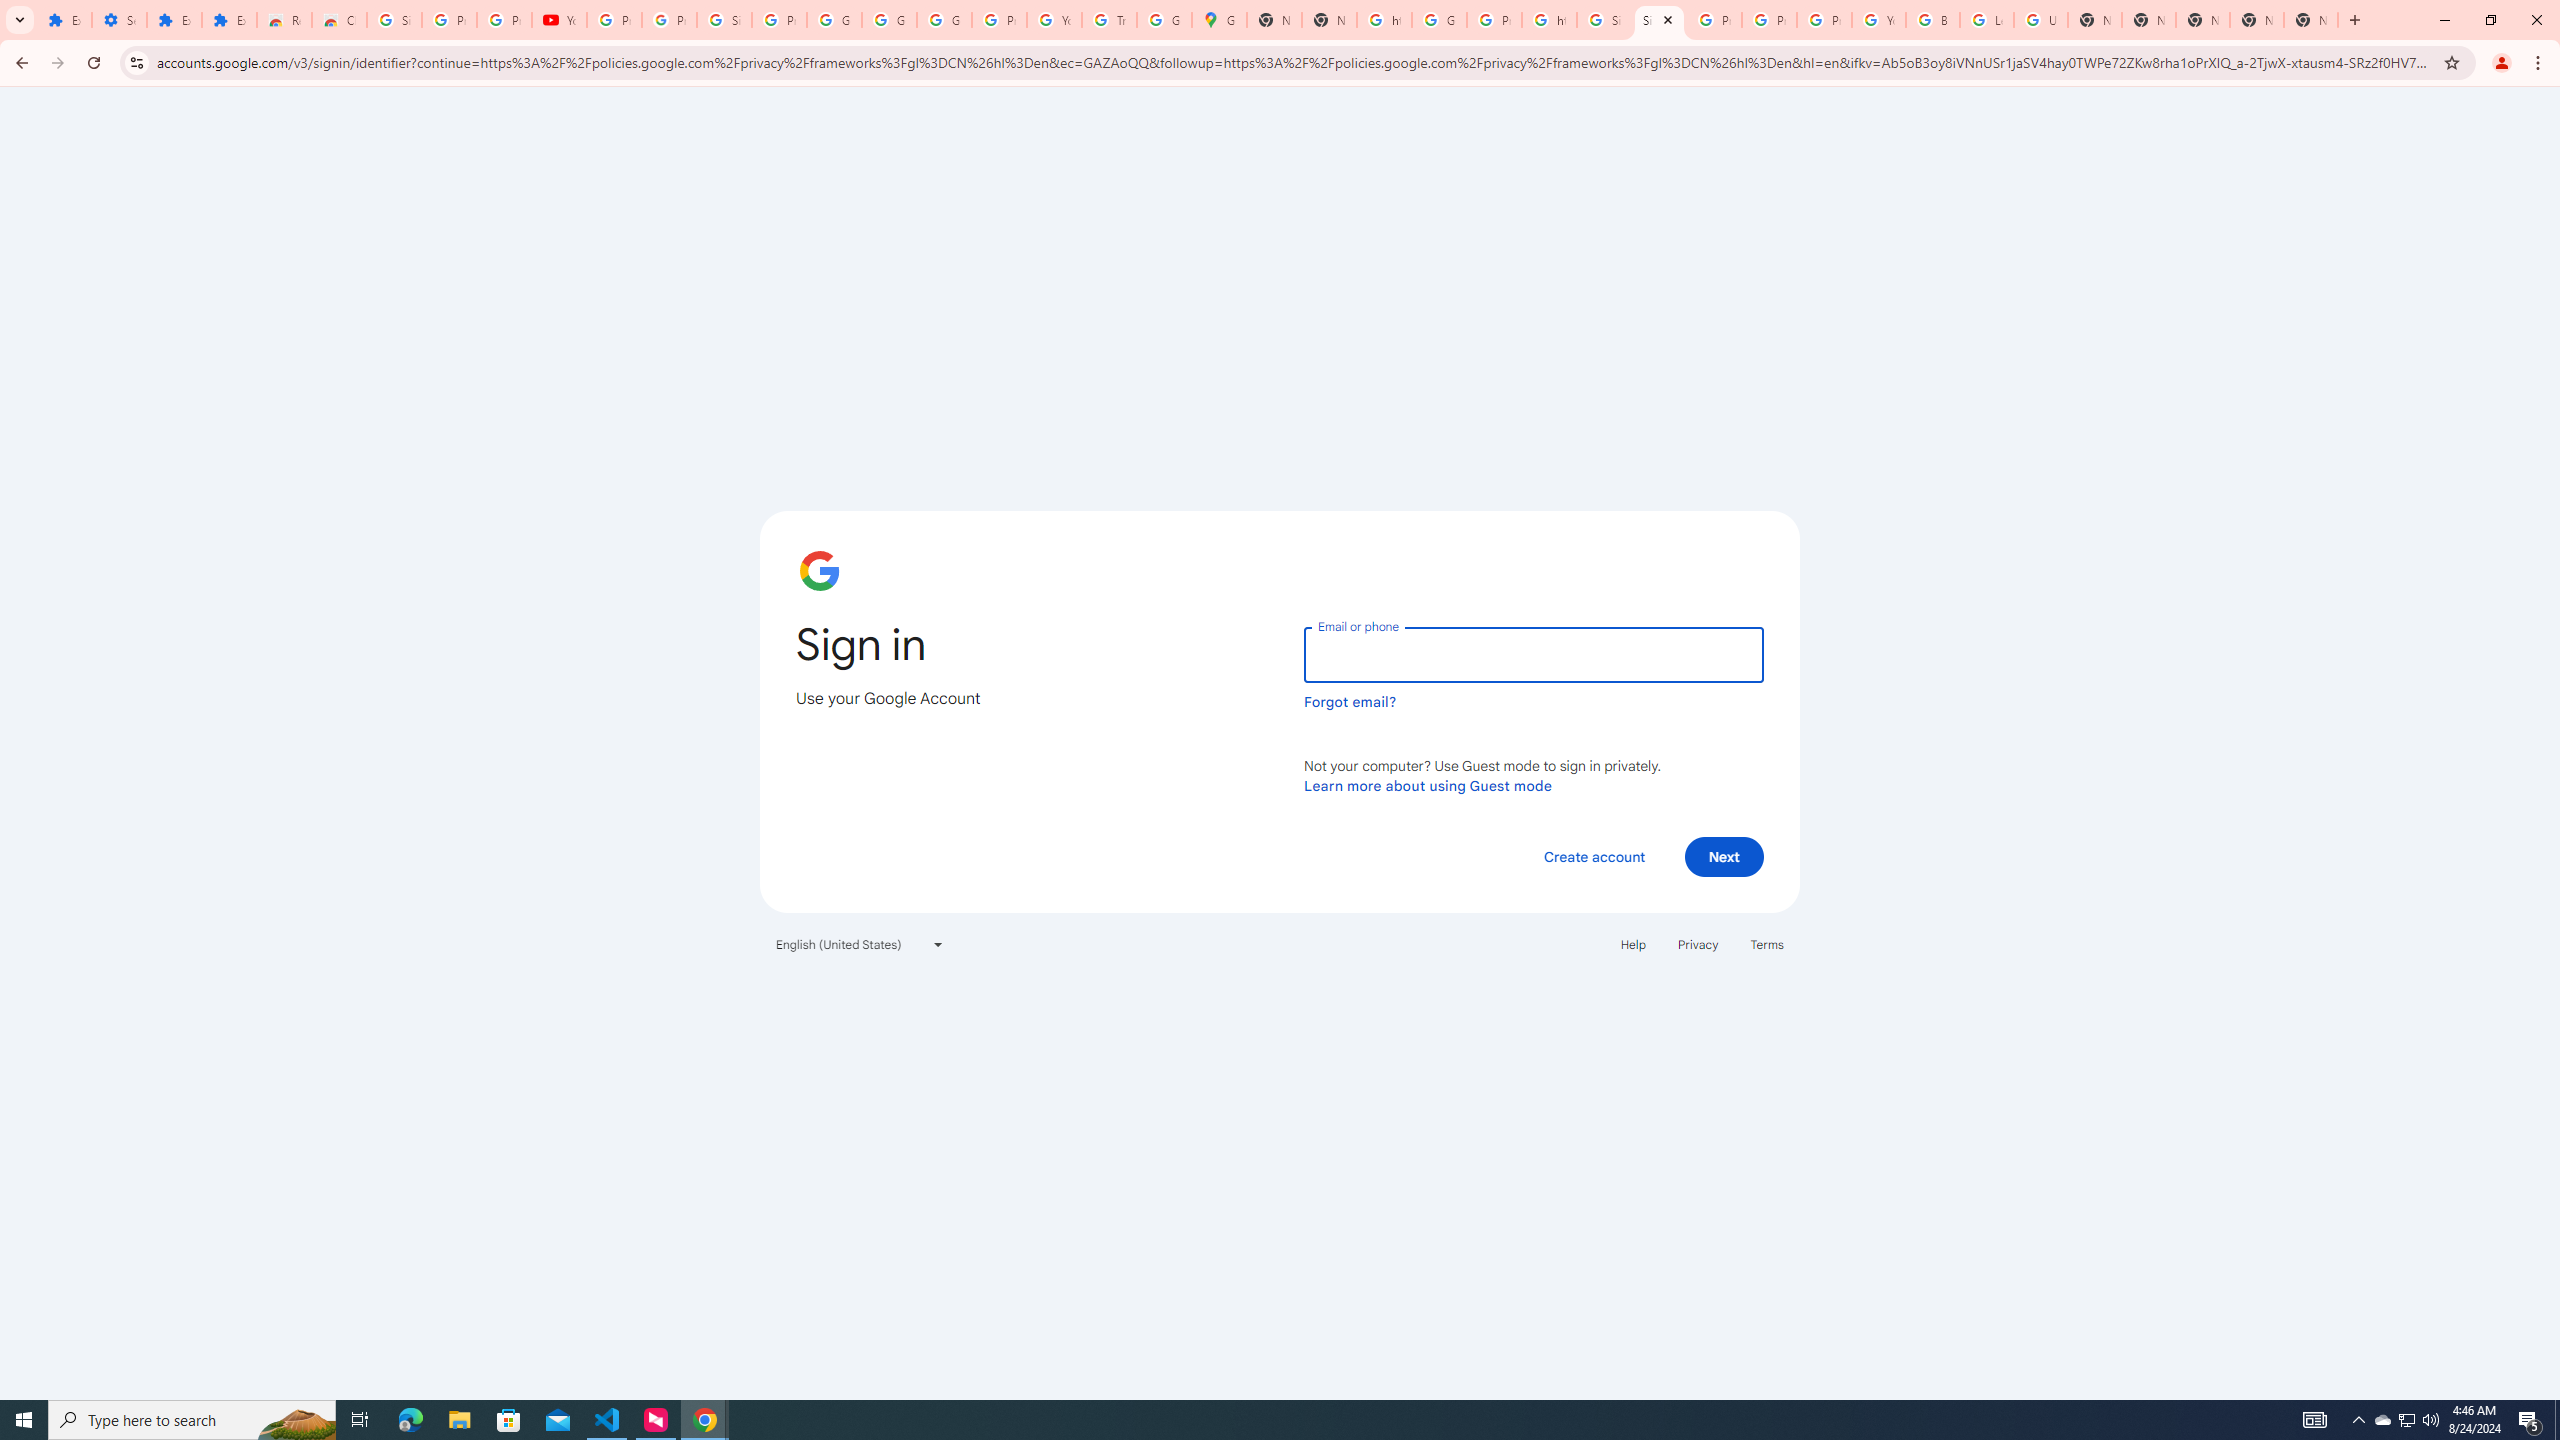 This screenshot has width=2560, height=1440. What do you see at coordinates (1593, 856) in the screenshot?
I see `Create account` at bounding box center [1593, 856].